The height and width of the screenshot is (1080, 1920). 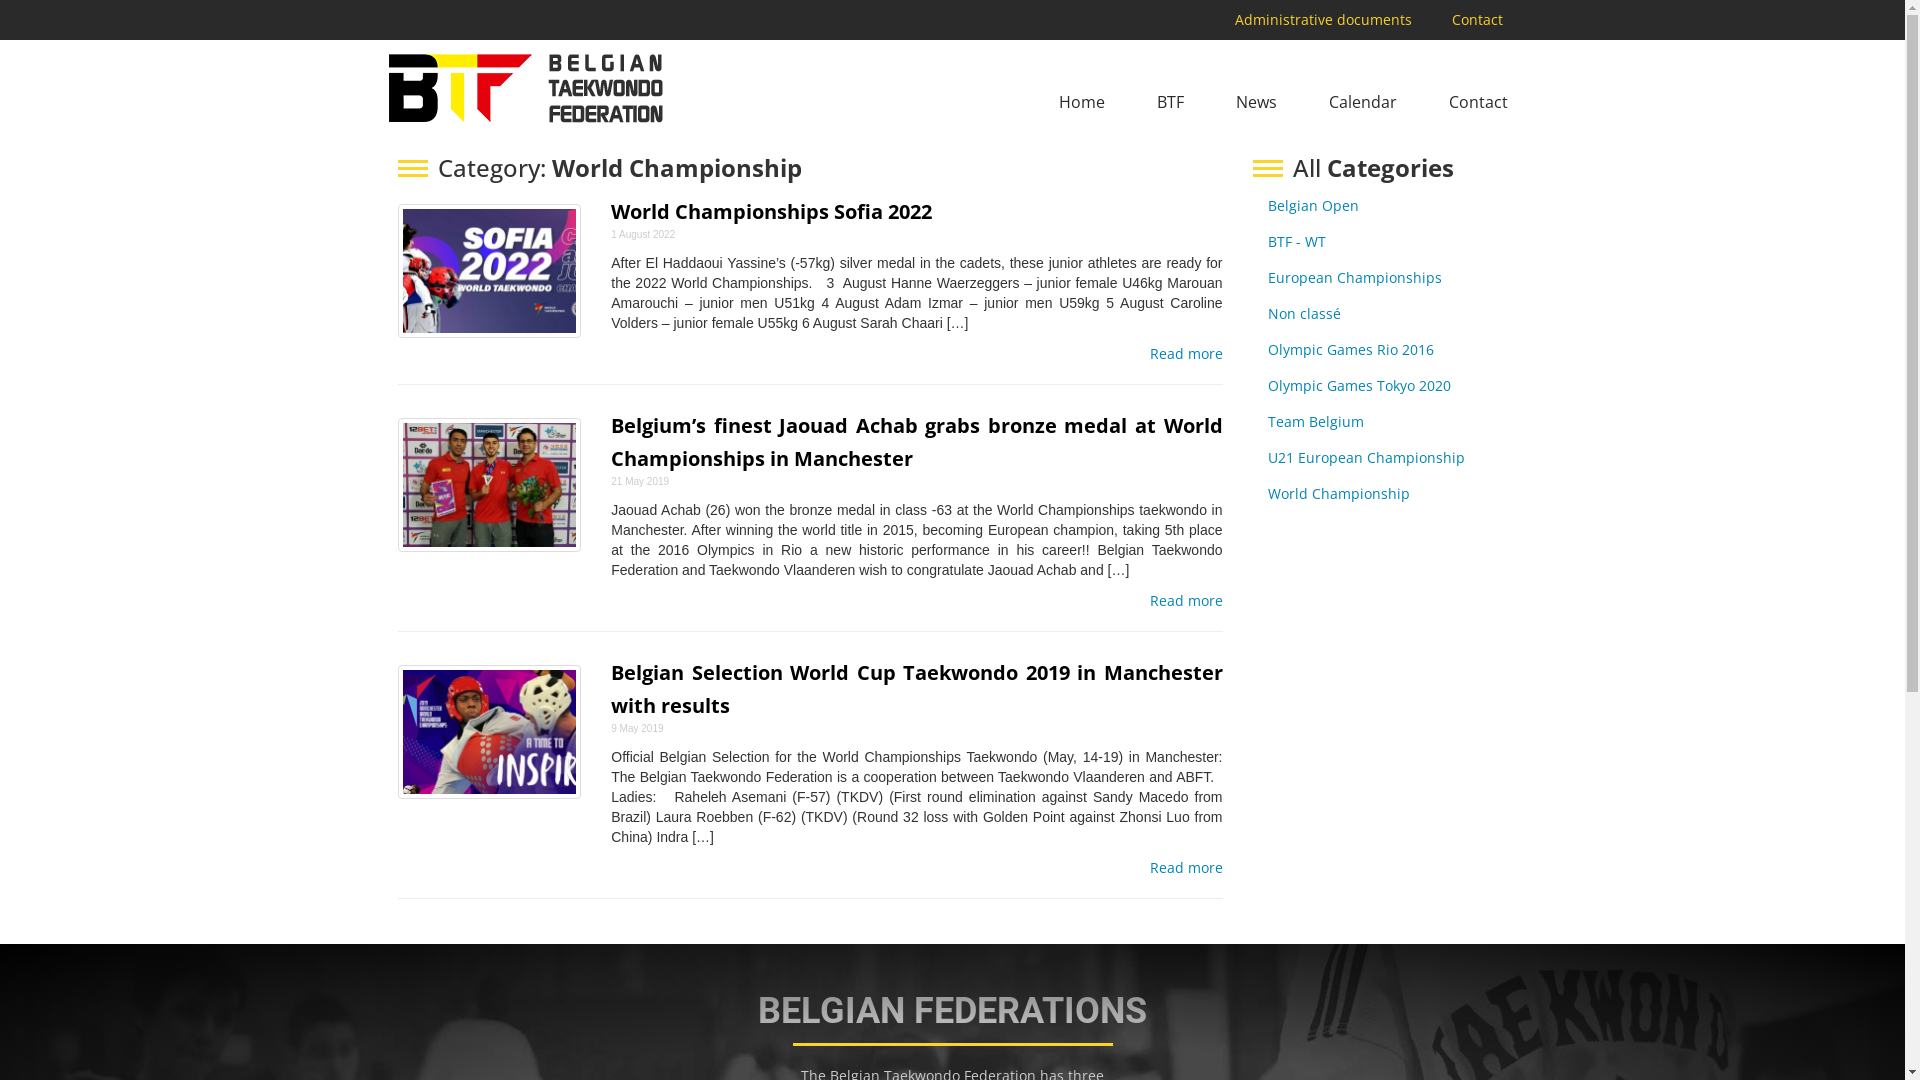 What do you see at coordinates (1082, 102) in the screenshot?
I see `Home` at bounding box center [1082, 102].